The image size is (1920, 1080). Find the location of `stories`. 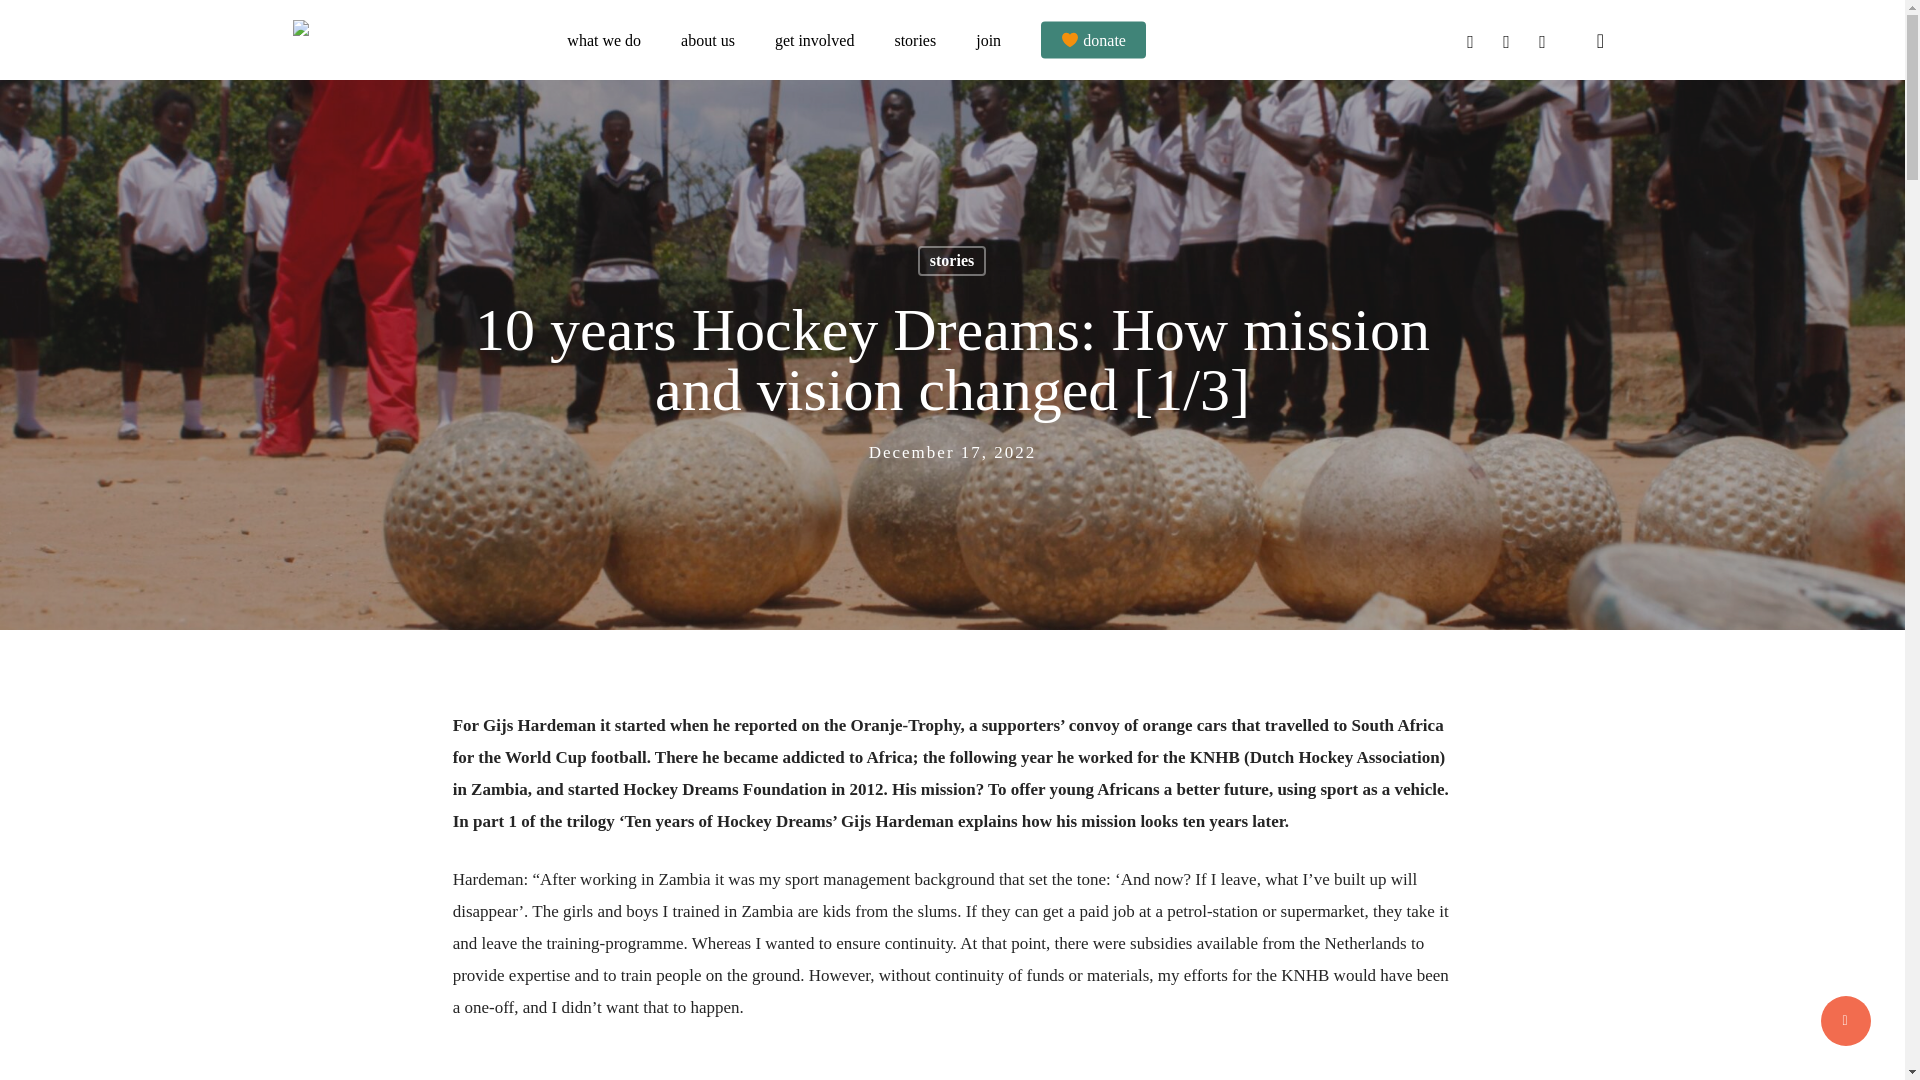

stories is located at coordinates (952, 261).